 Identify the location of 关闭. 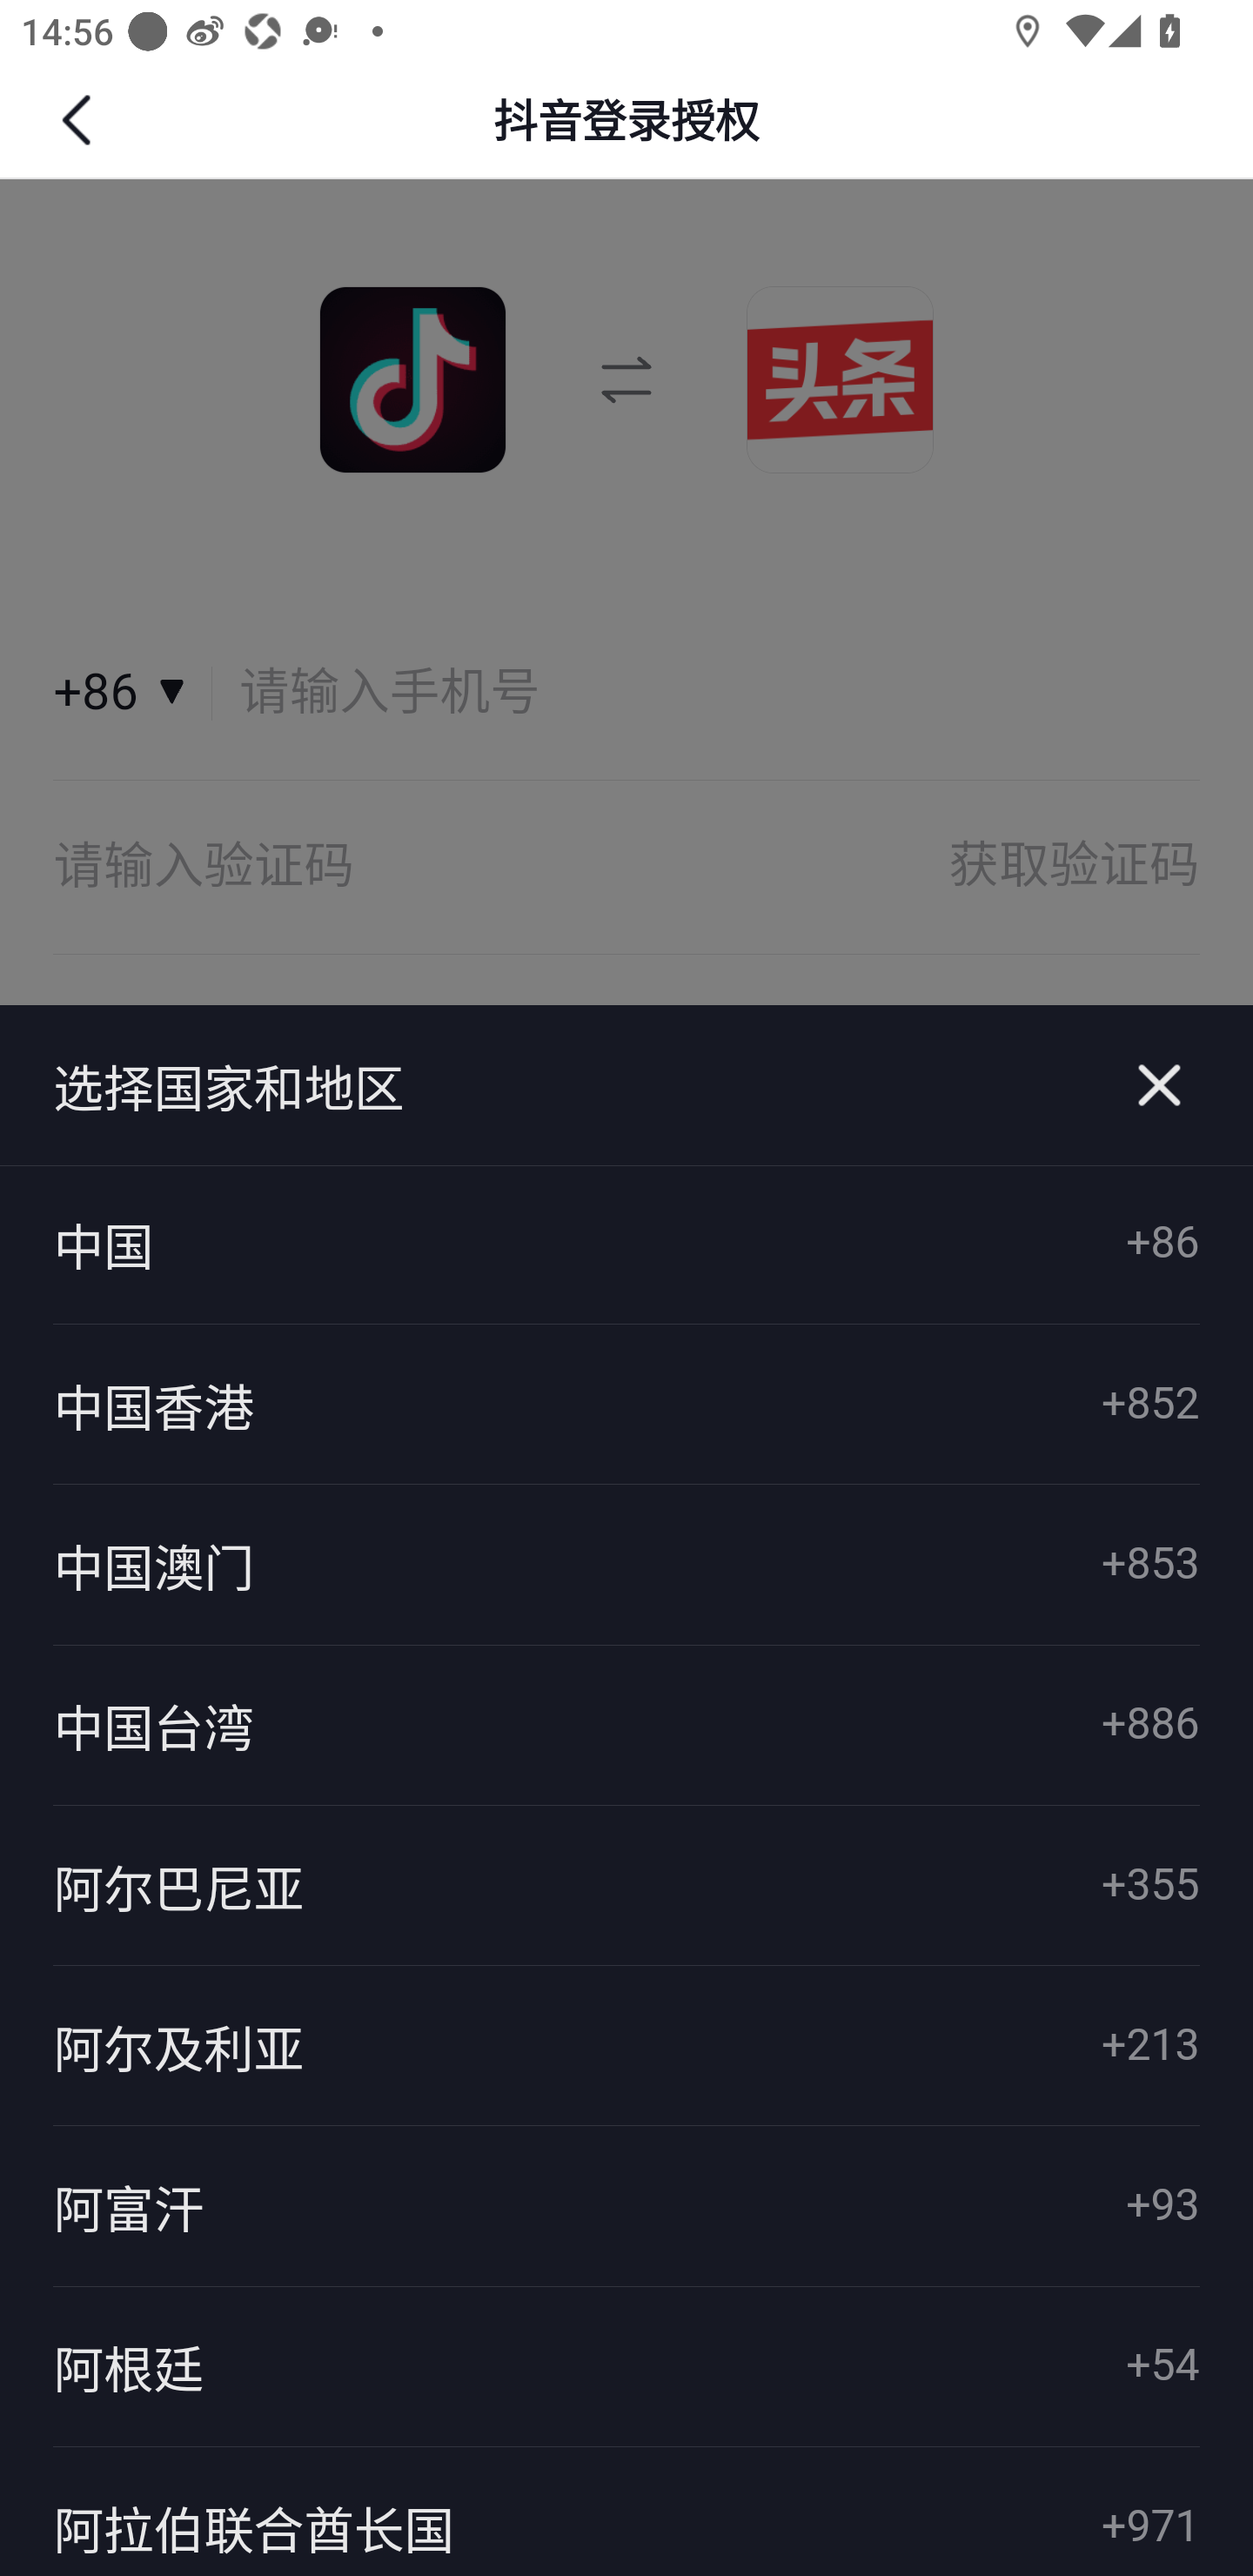
(1159, 1085).